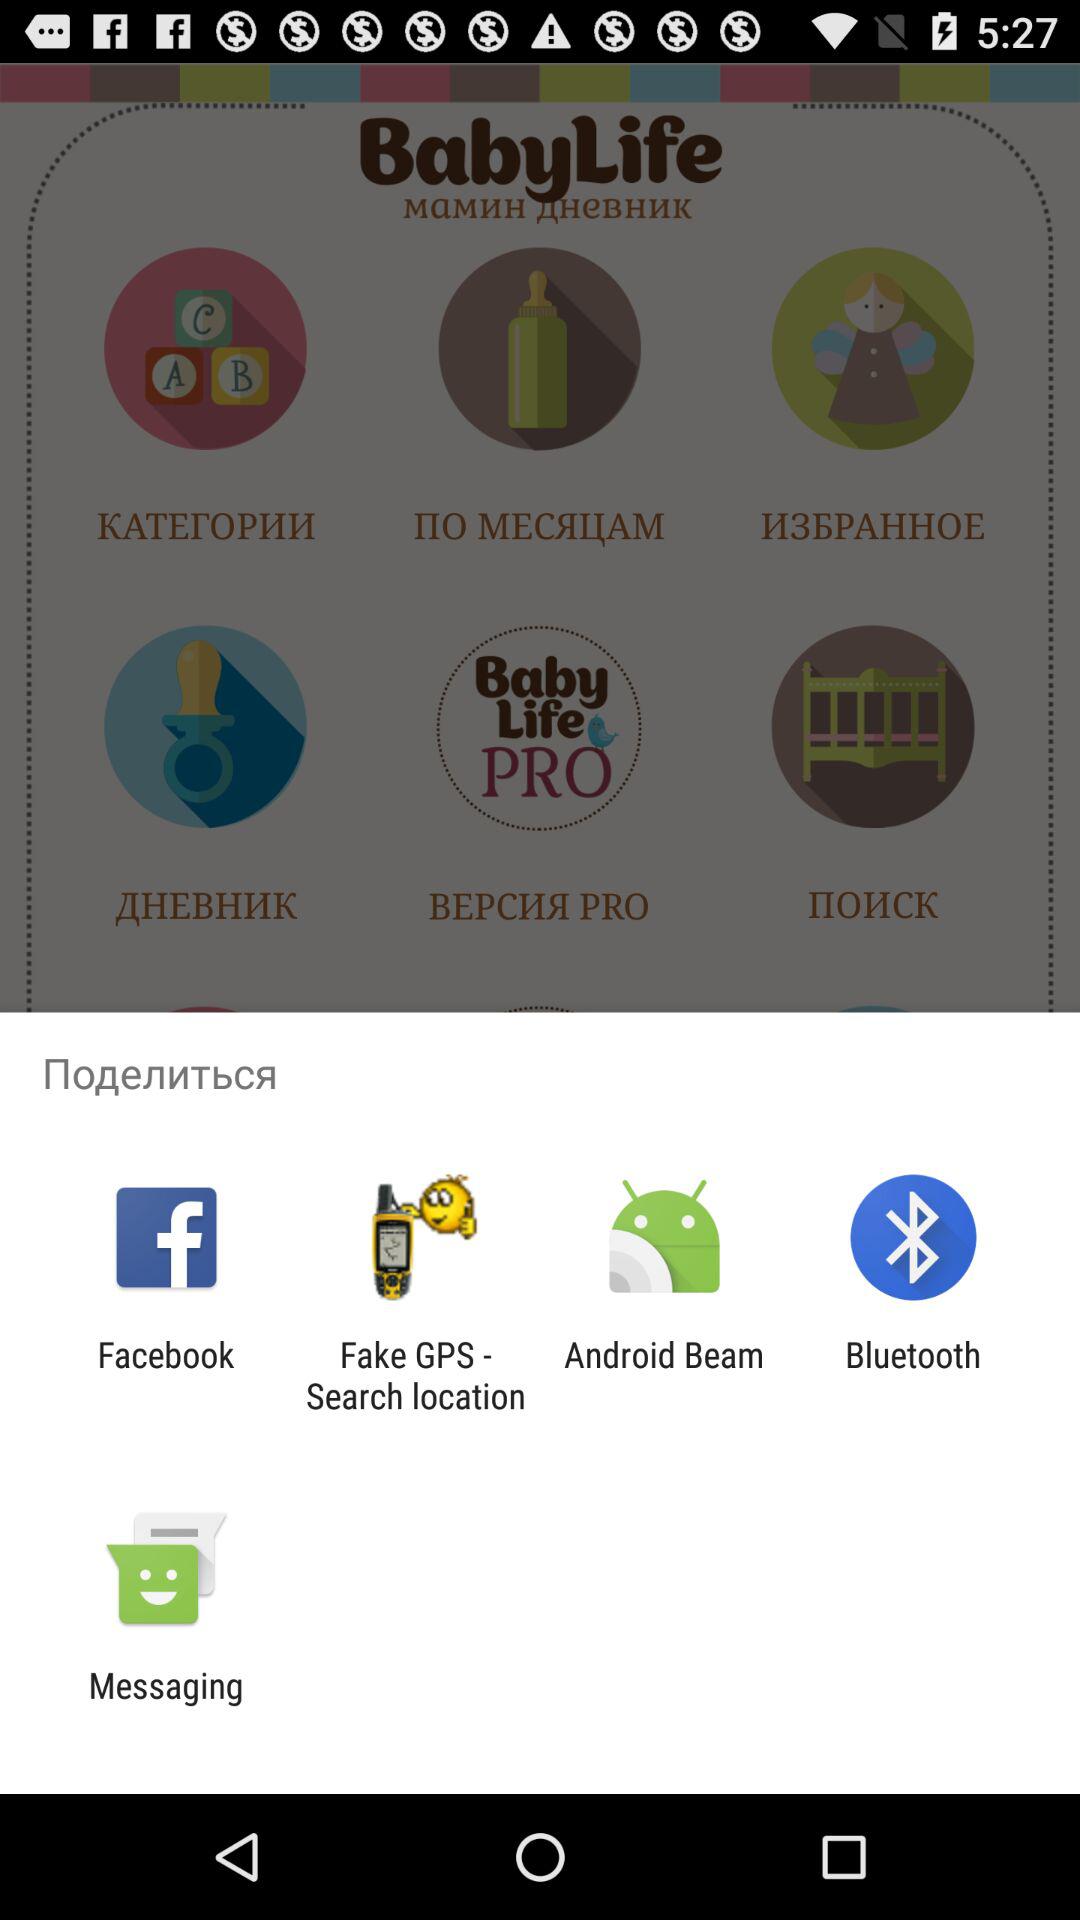 This screenshot has height=1920, width=1080. Describe the element at coordinates (913, 1375) in the screenshot. I see `turn on the item next to the android beam` at that location.